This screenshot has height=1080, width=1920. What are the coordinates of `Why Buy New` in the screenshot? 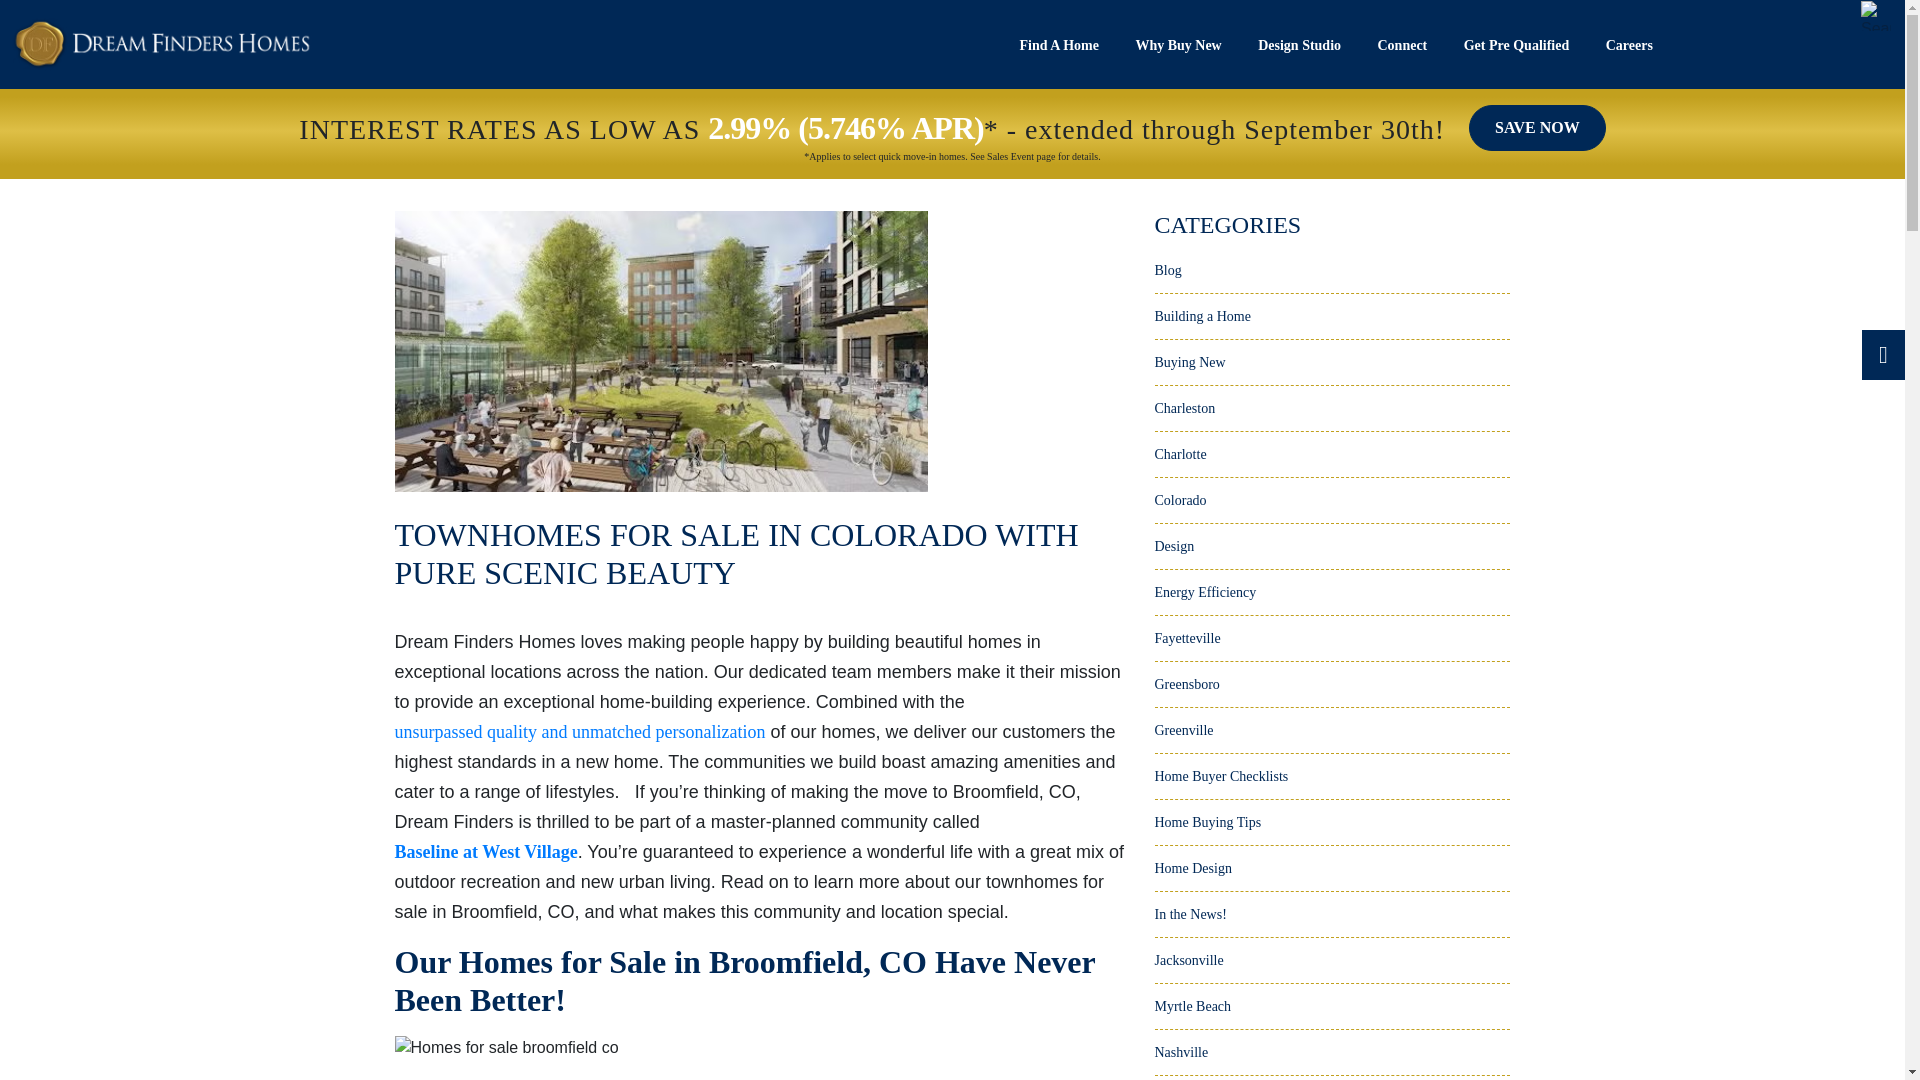 It's located at (1178, 56).